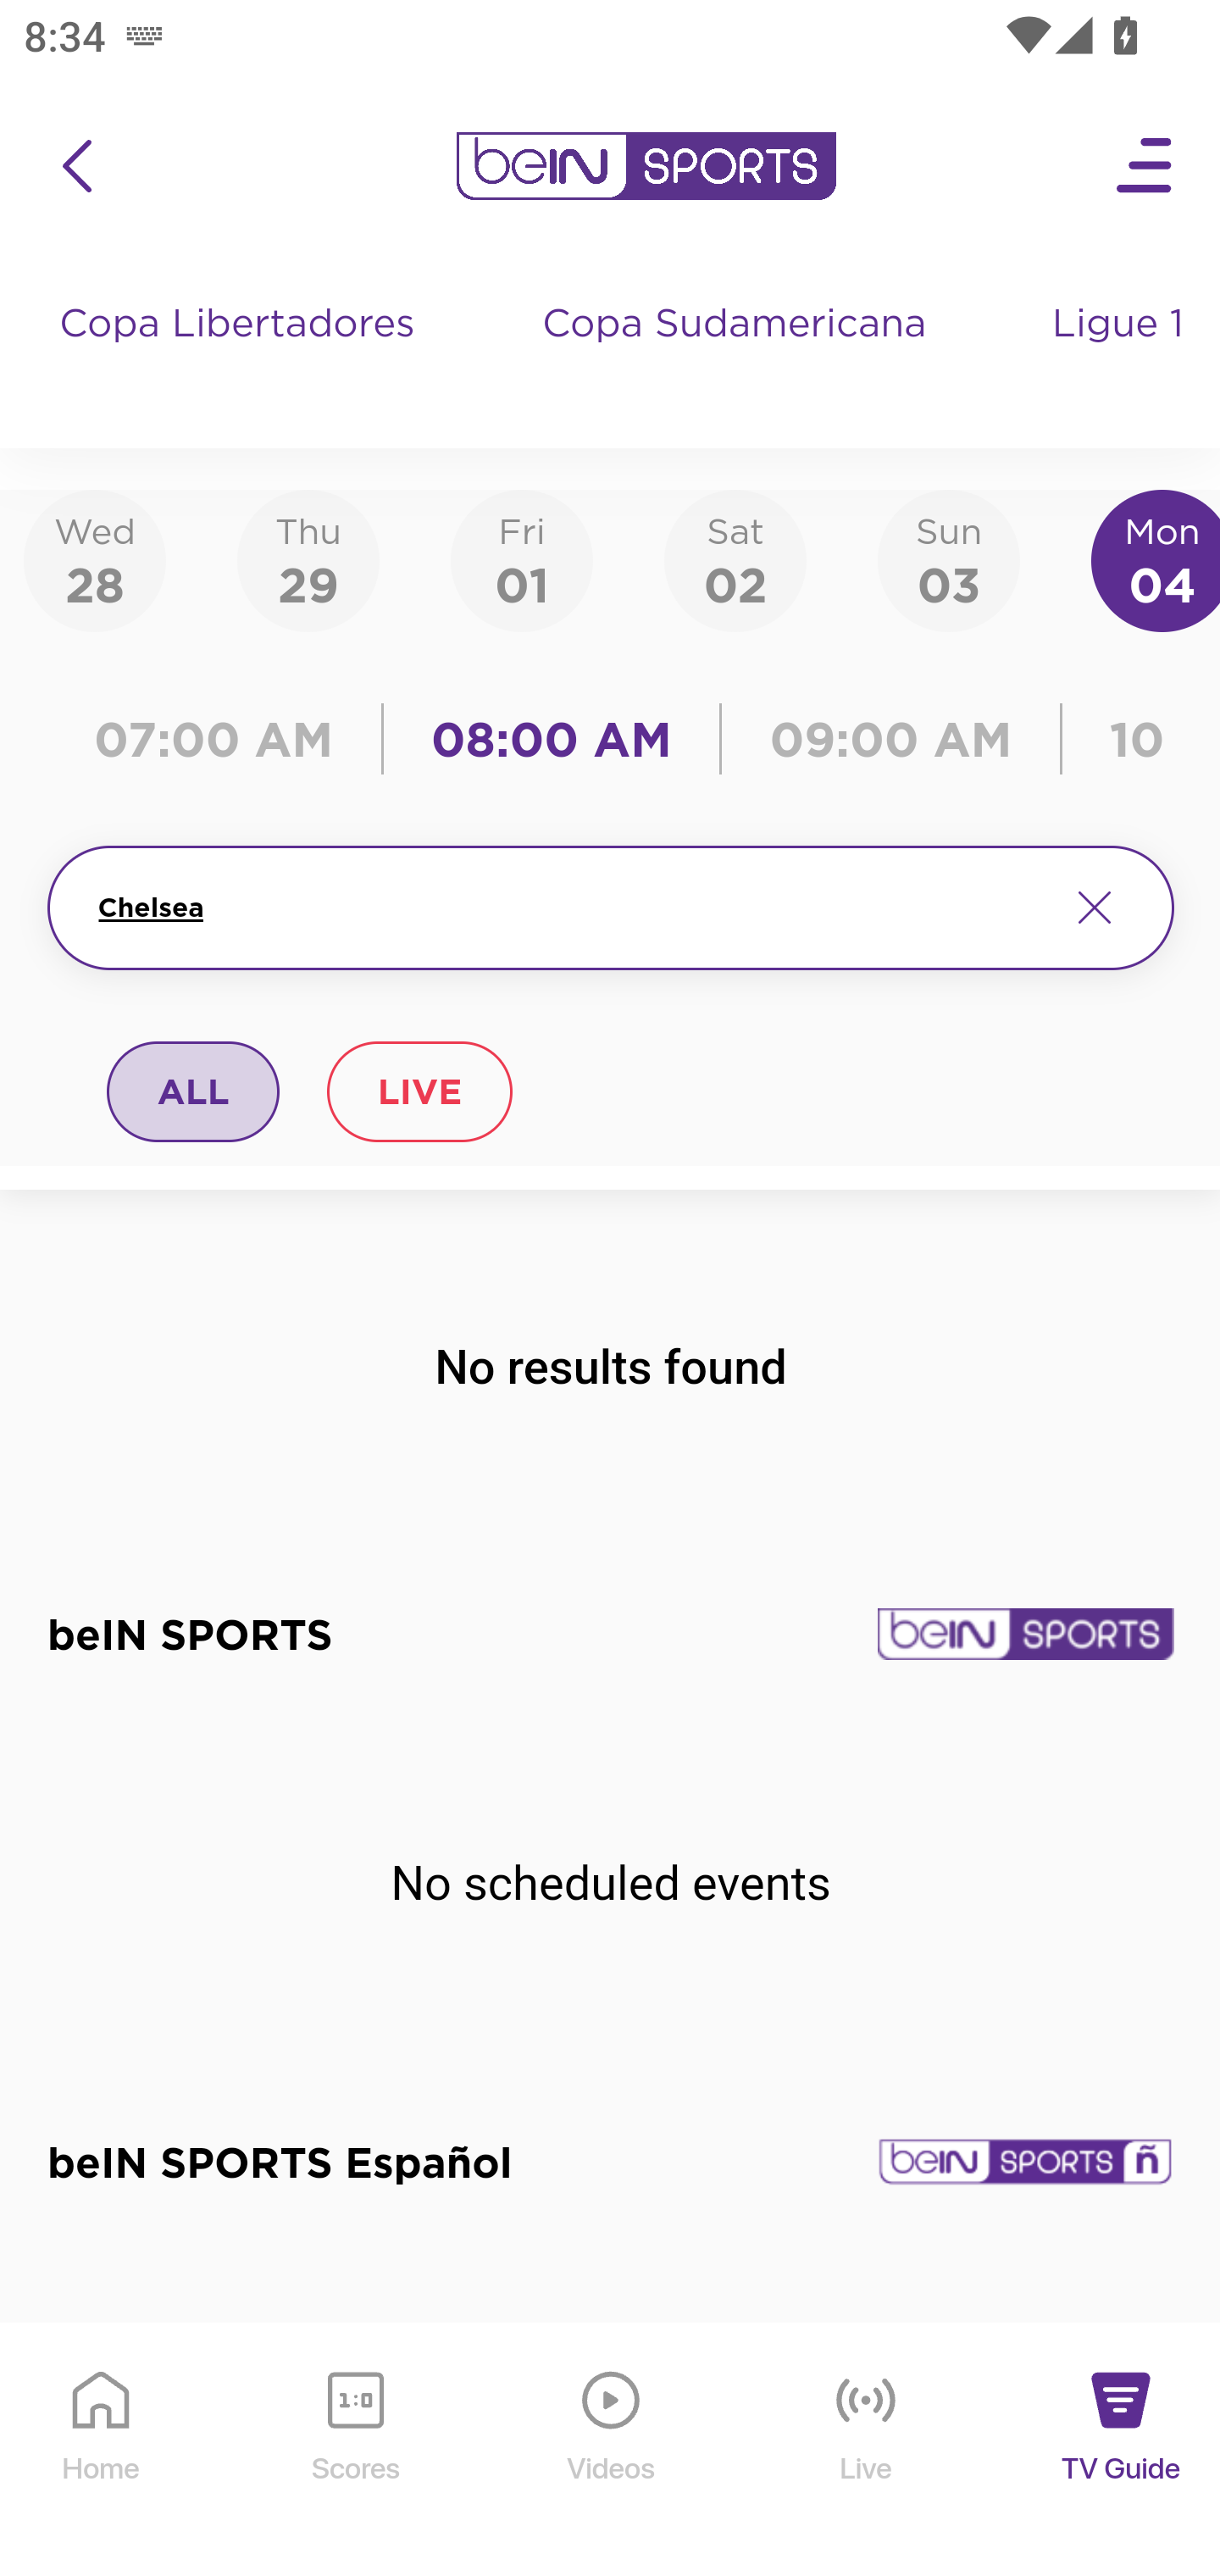  What do you see at coordinates (522, 559) in the screenshot?
I see `Fri01` at bounding box center [522, 559].